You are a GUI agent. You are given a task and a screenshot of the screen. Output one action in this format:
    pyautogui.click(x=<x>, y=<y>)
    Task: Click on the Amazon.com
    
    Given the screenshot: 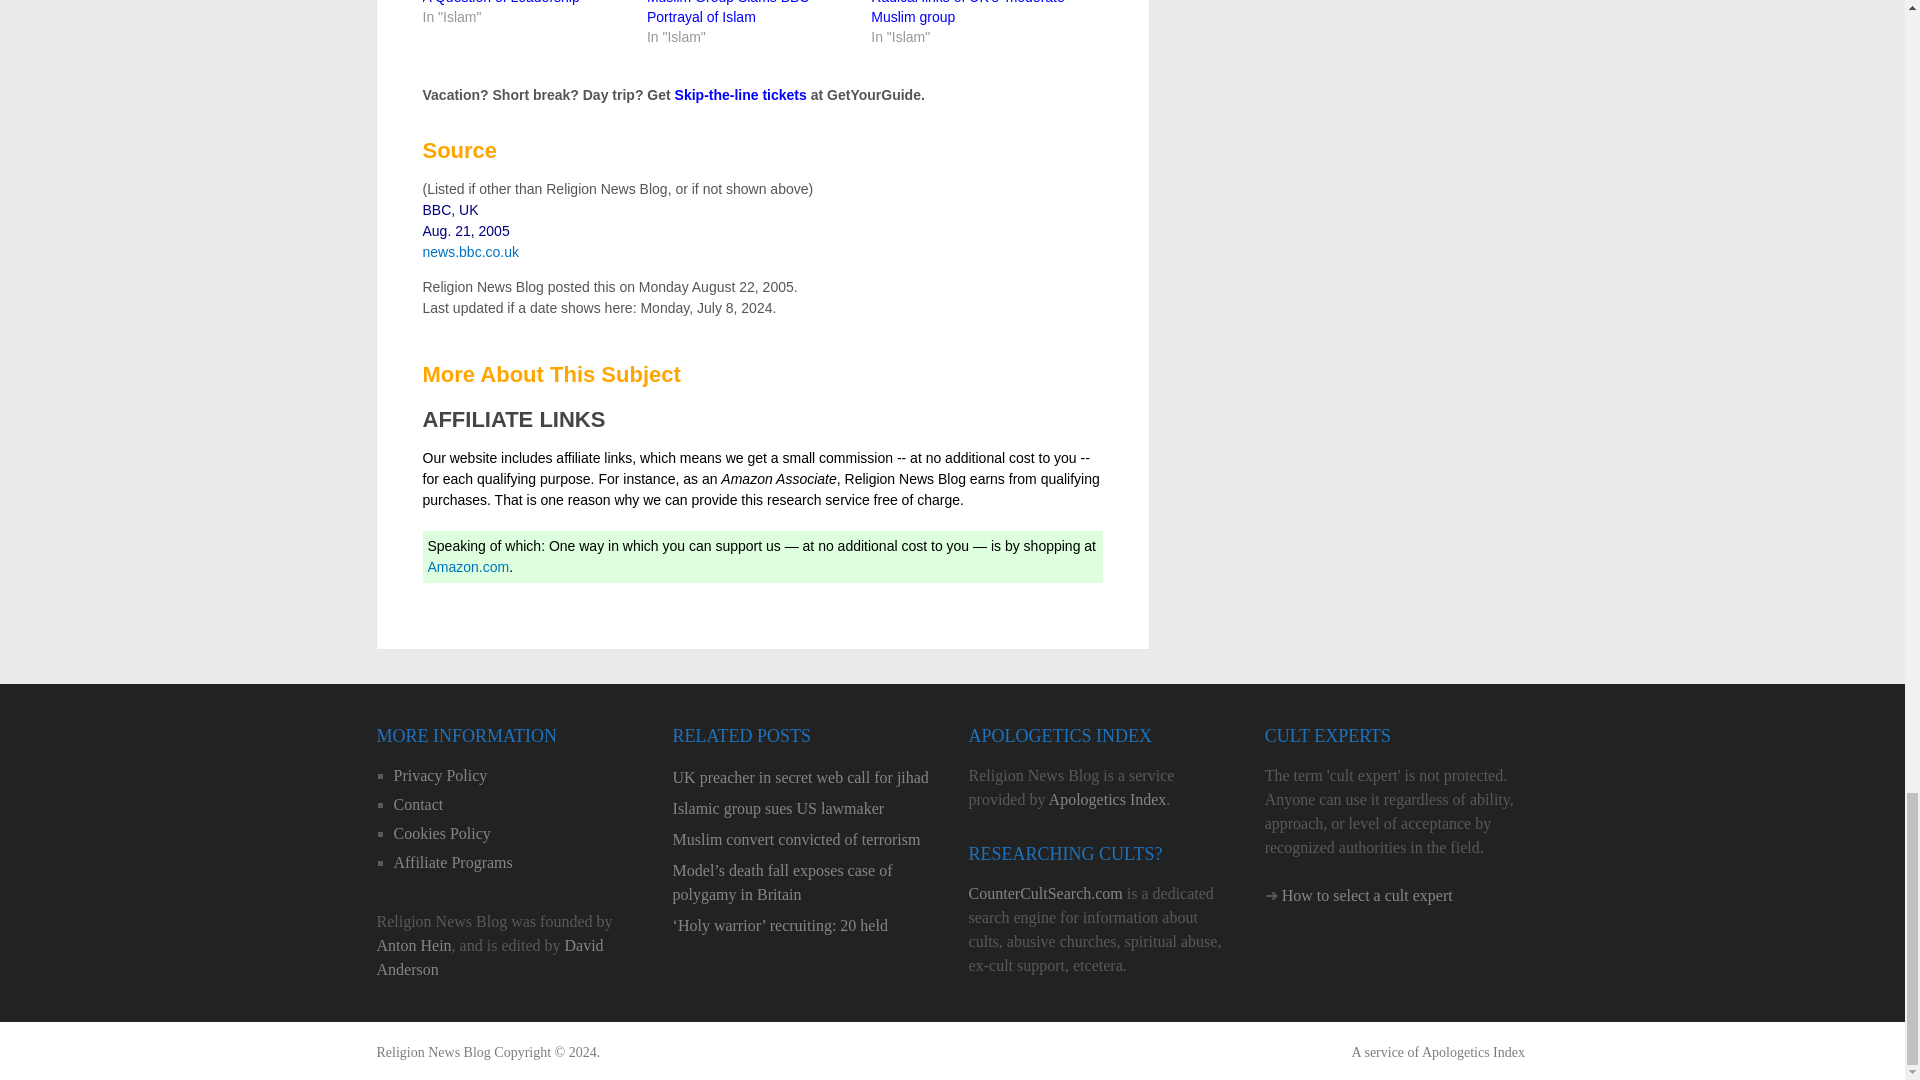 What is the action you would take?
    pyautogui.click(x=469, y=566)
    